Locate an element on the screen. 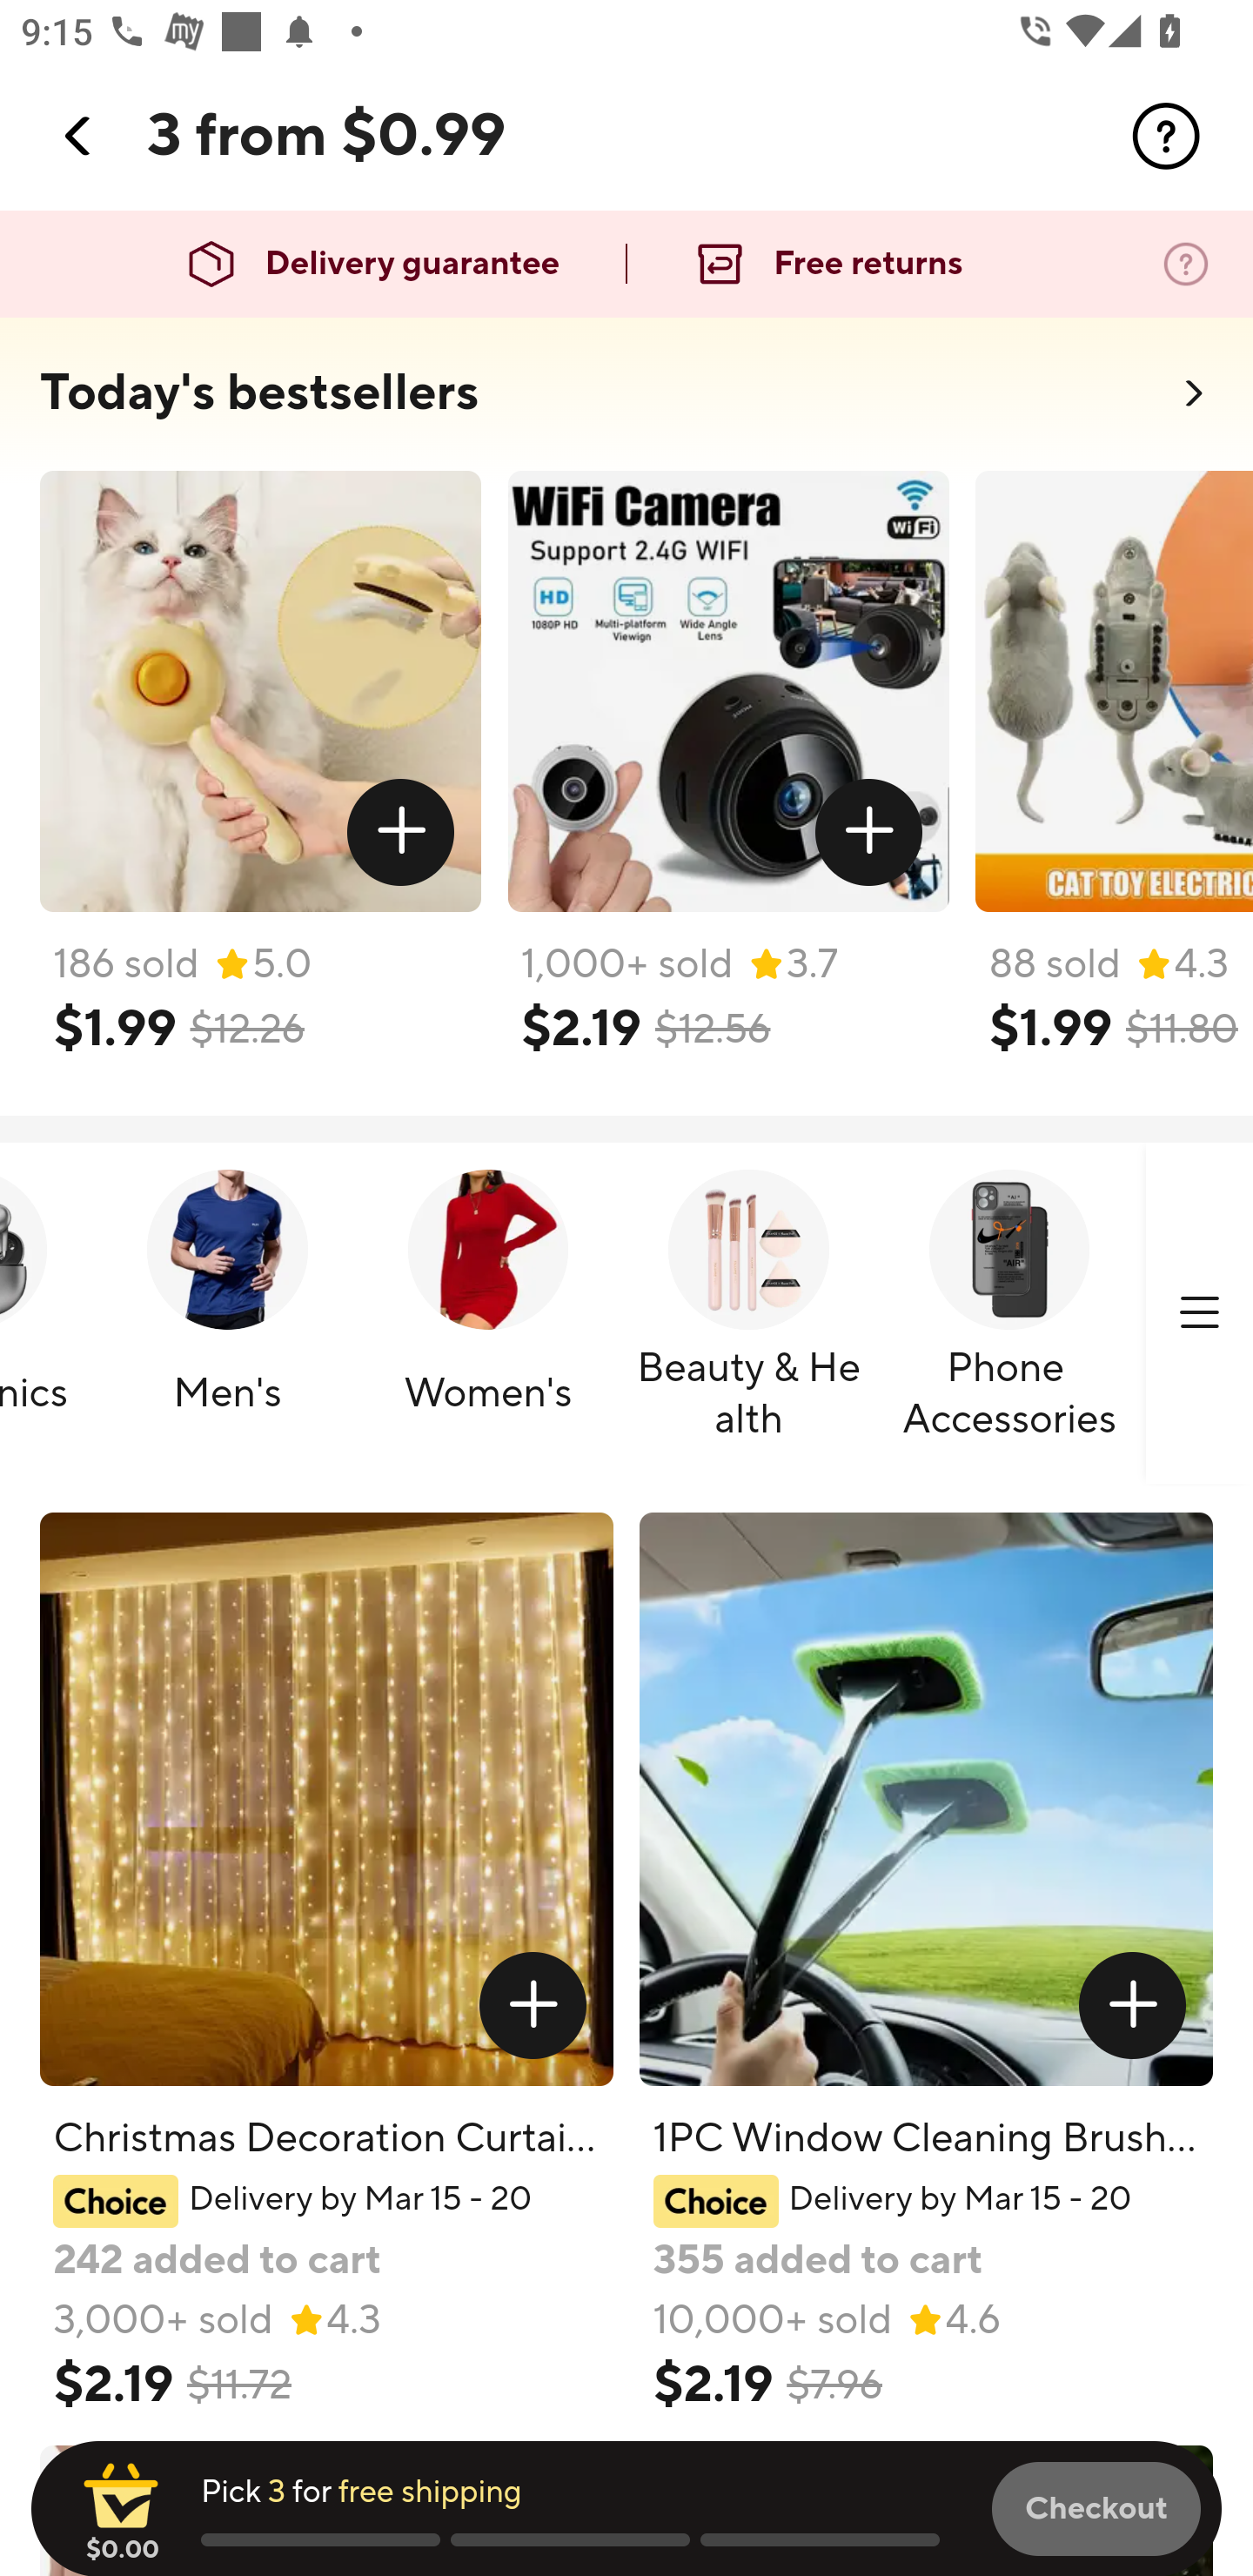   is located at coordinates (402, 833).